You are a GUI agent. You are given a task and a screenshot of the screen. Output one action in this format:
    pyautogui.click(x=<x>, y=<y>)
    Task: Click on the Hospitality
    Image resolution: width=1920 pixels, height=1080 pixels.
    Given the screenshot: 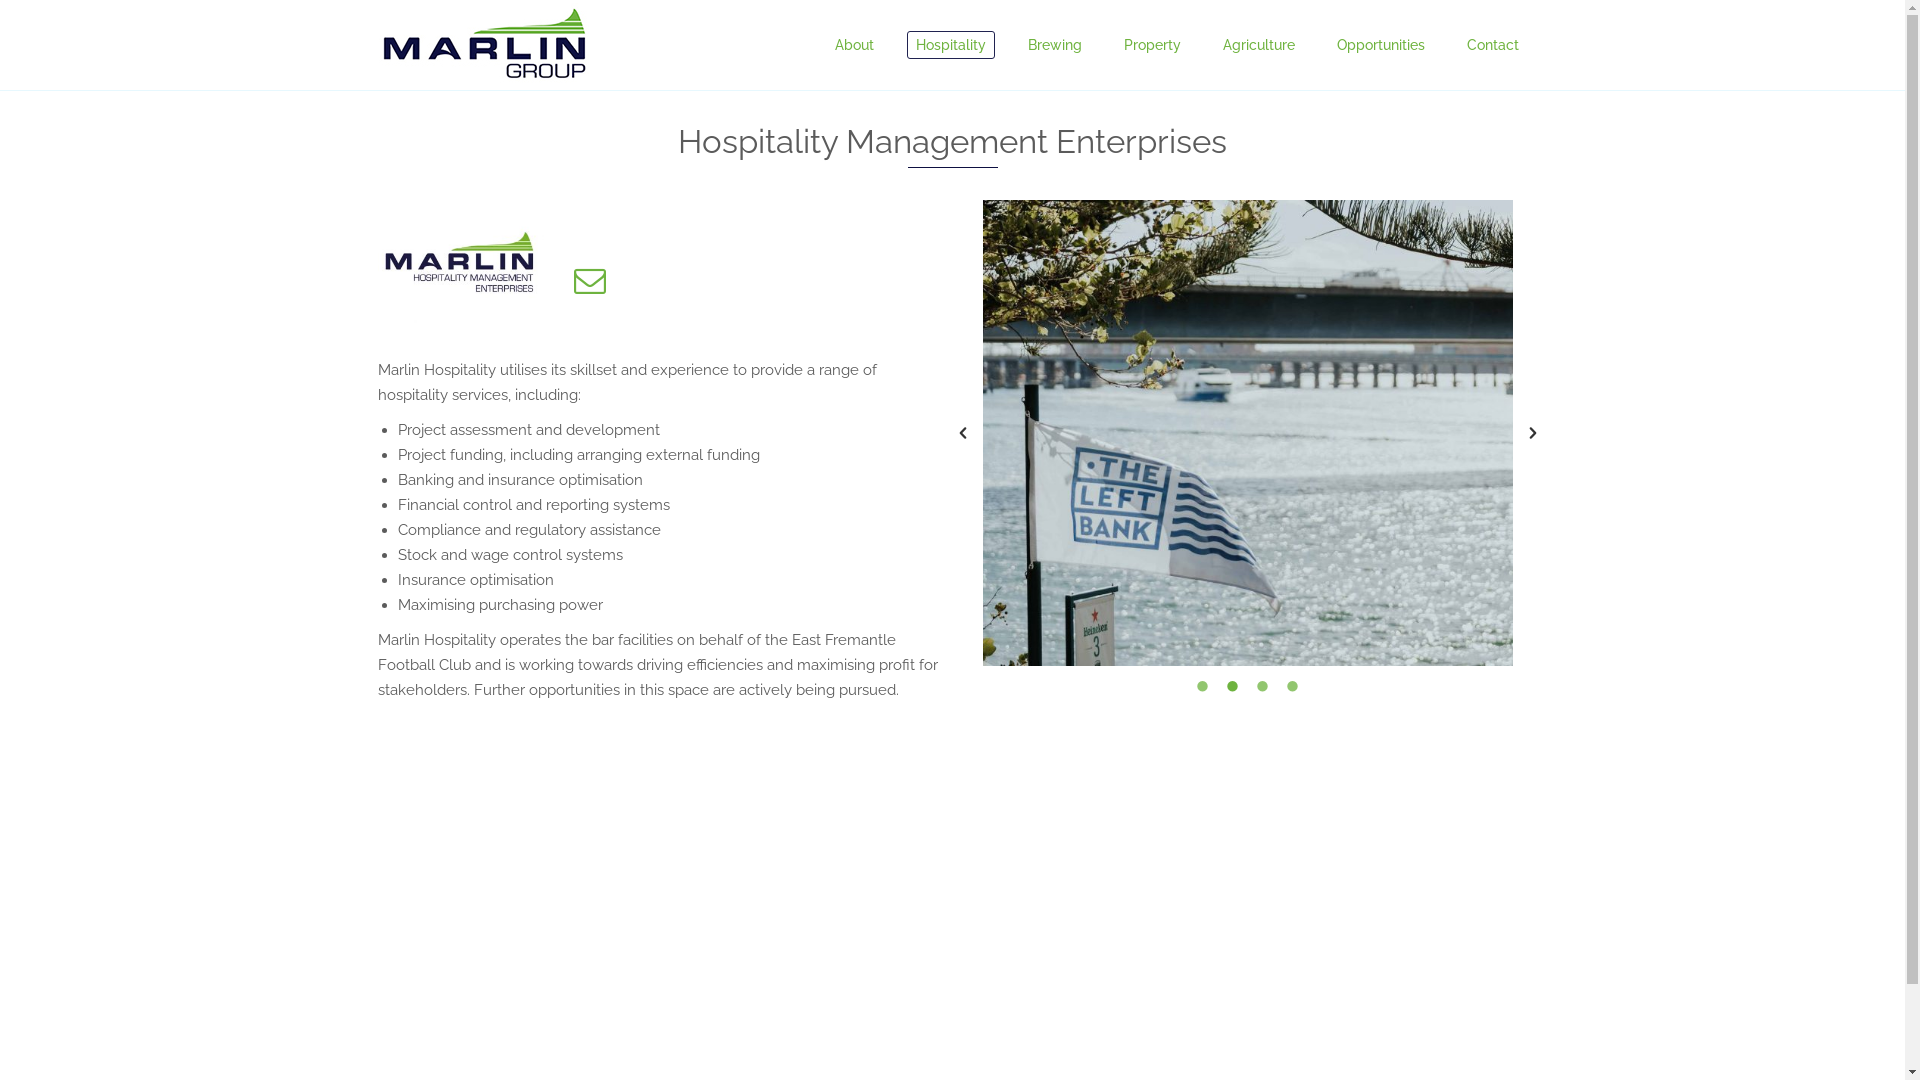 What is the action you would take?
    pyautogui.click(x=950, y=45)
    